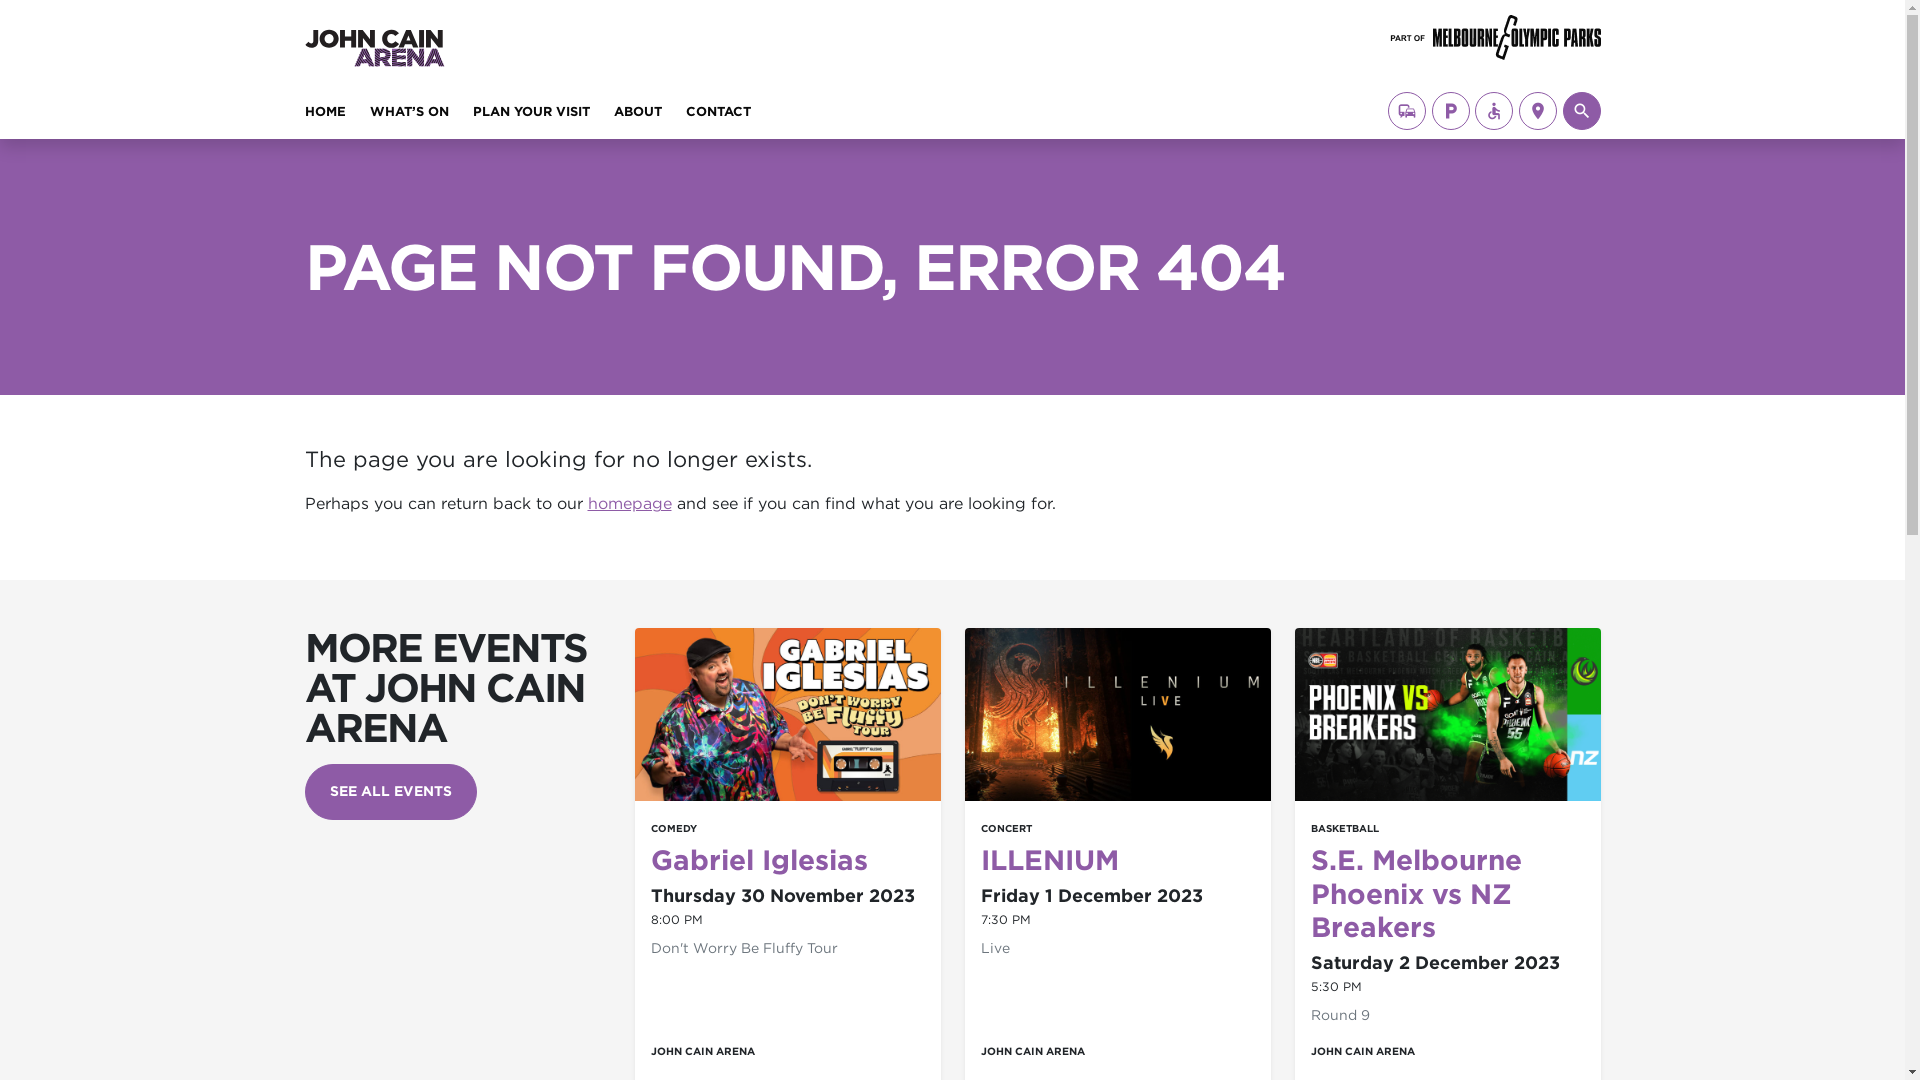 This screenshot has height=1080, width=1920. What do you see at coordinates (444, 28) in the screenshot?
I see `John Cain Arena` at bounding box center [444, 28].